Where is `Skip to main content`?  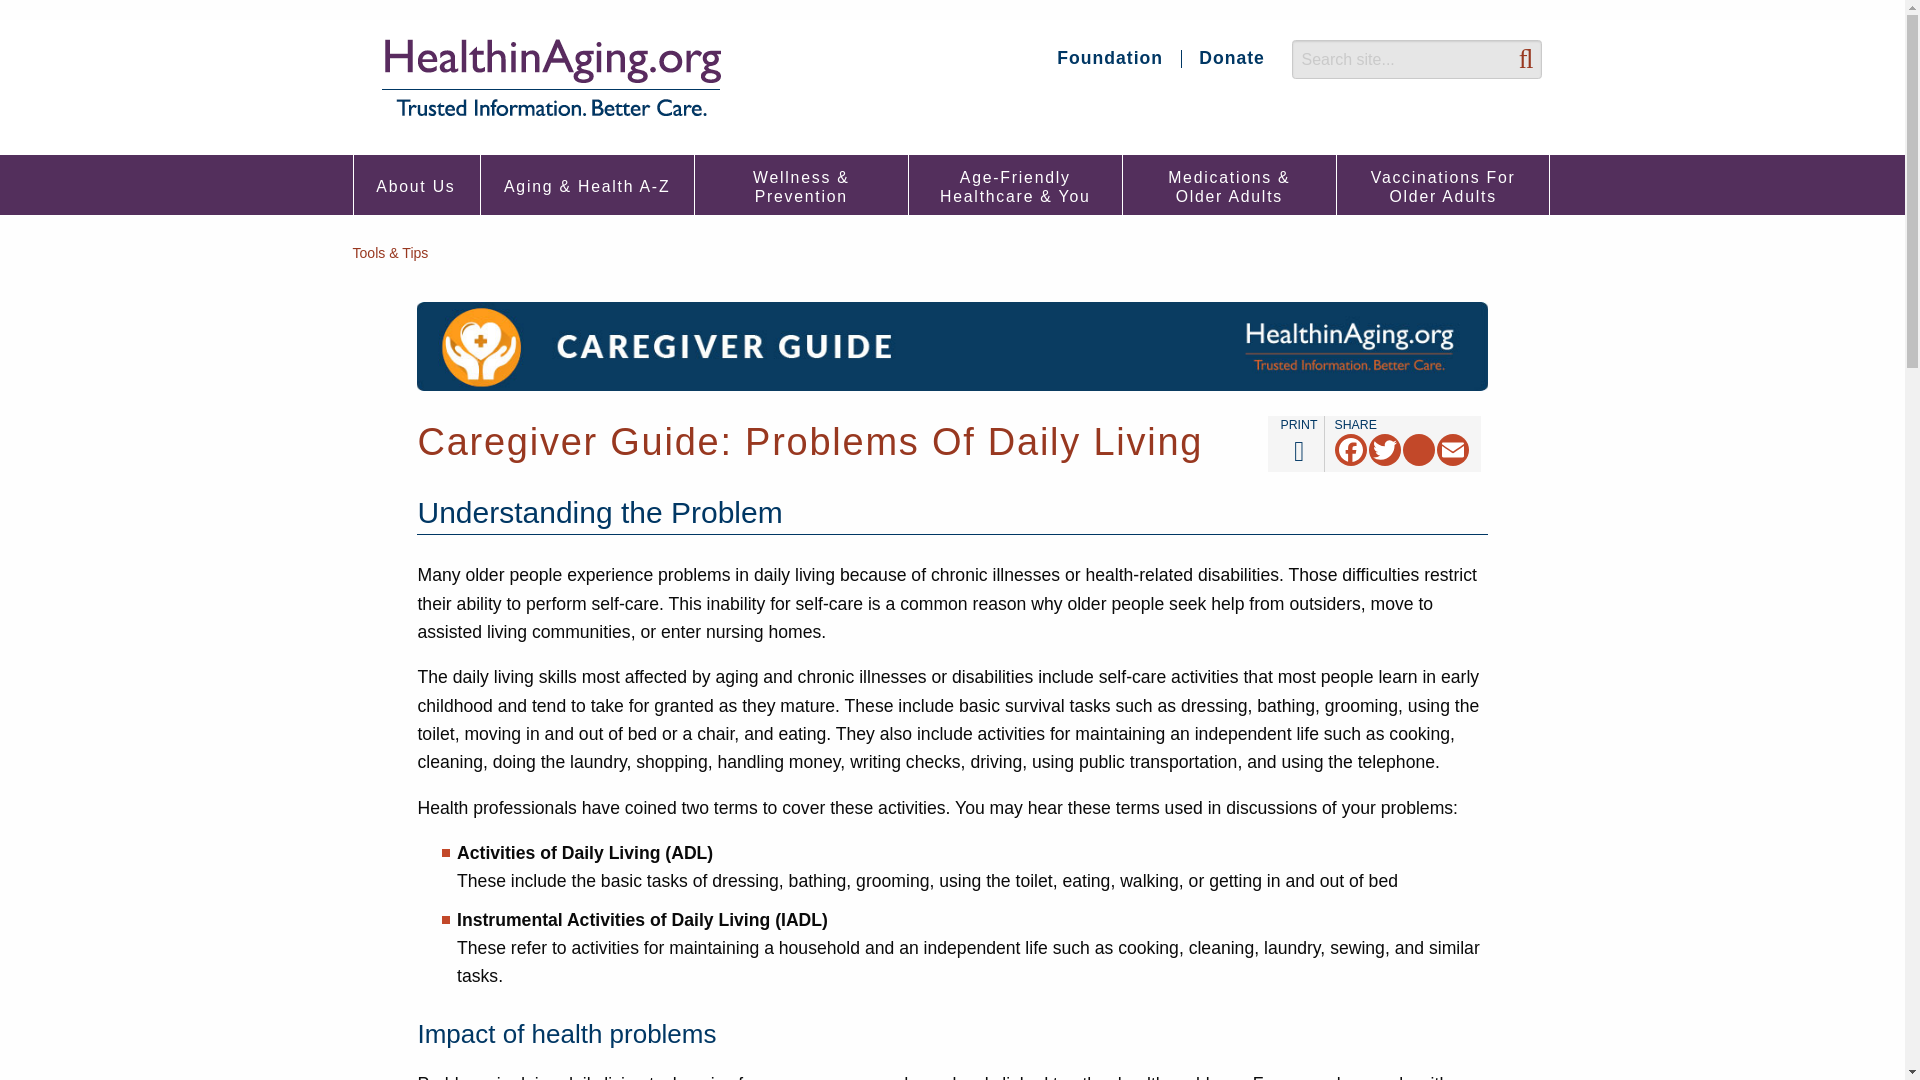 Skip to main content is located at coordinates (417, 186).